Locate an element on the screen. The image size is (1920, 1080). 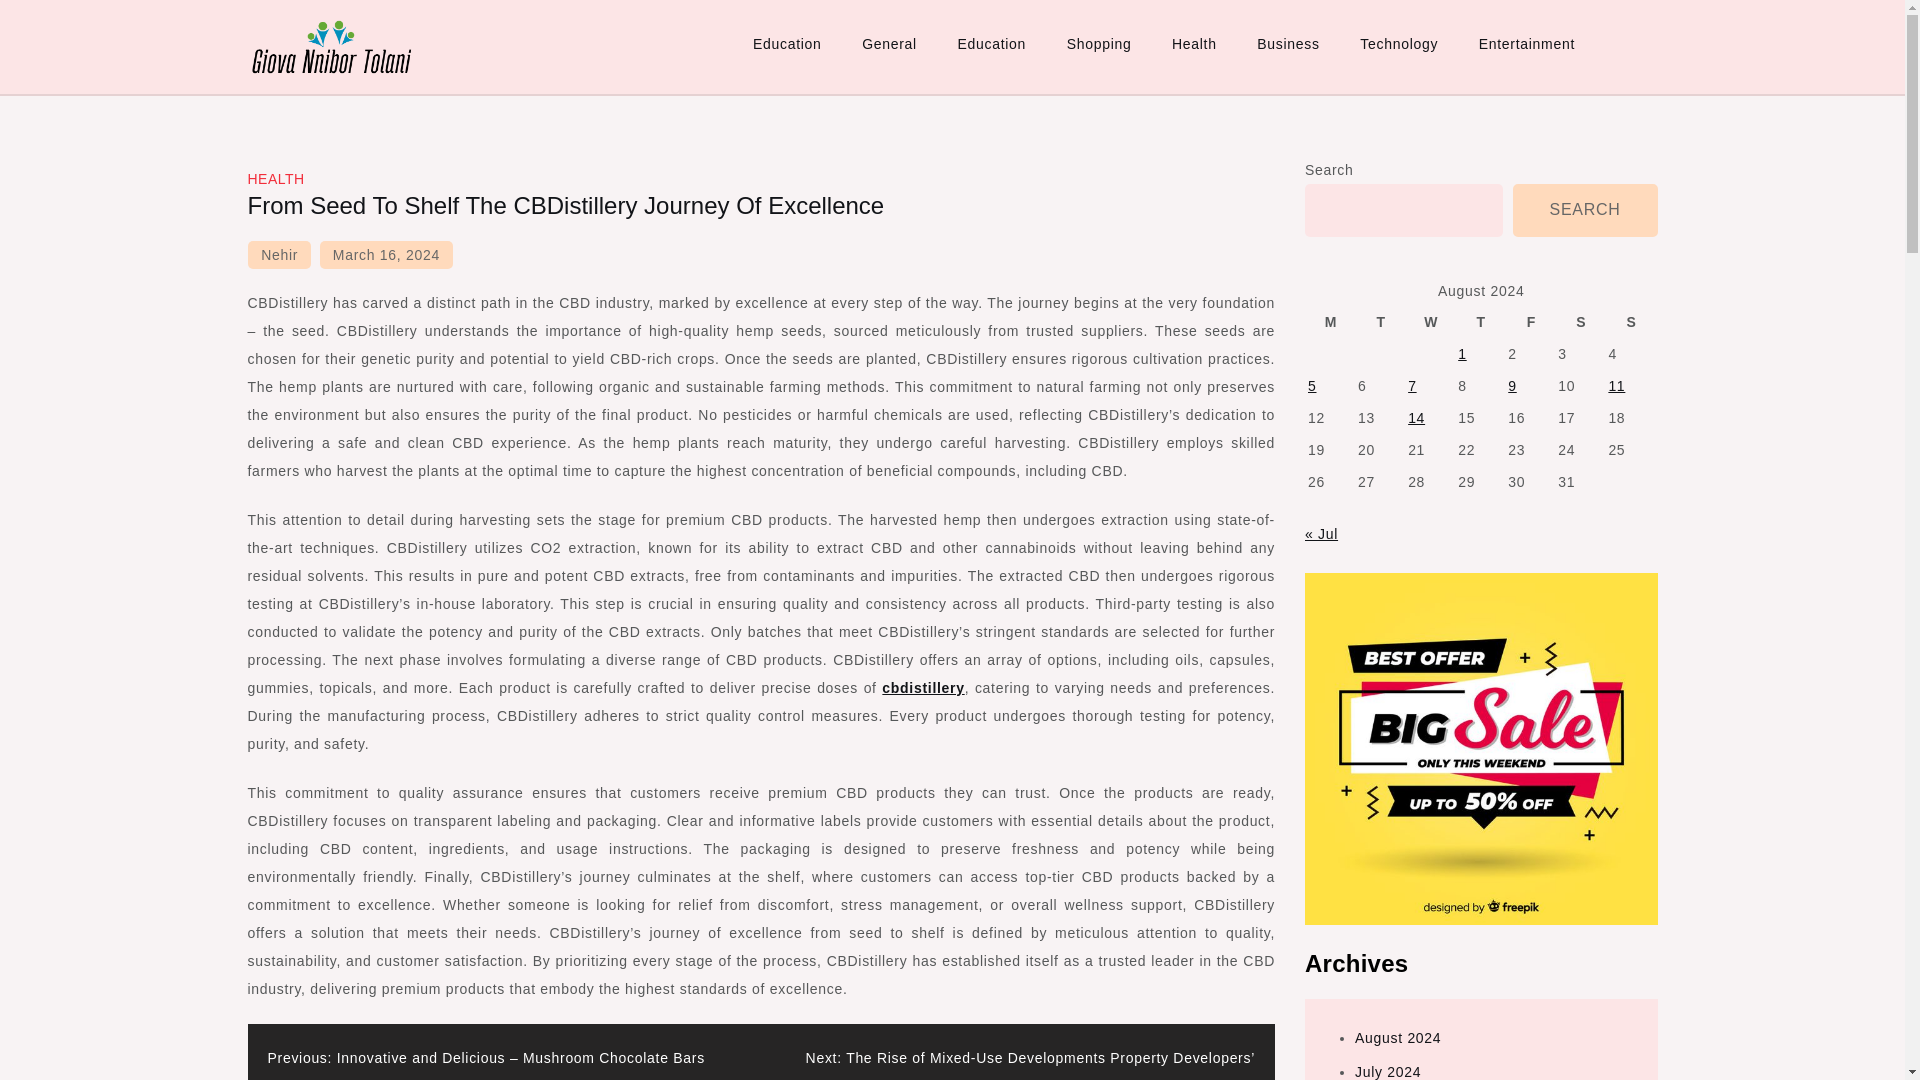
Shopping is located at coordinates (1099, 44).